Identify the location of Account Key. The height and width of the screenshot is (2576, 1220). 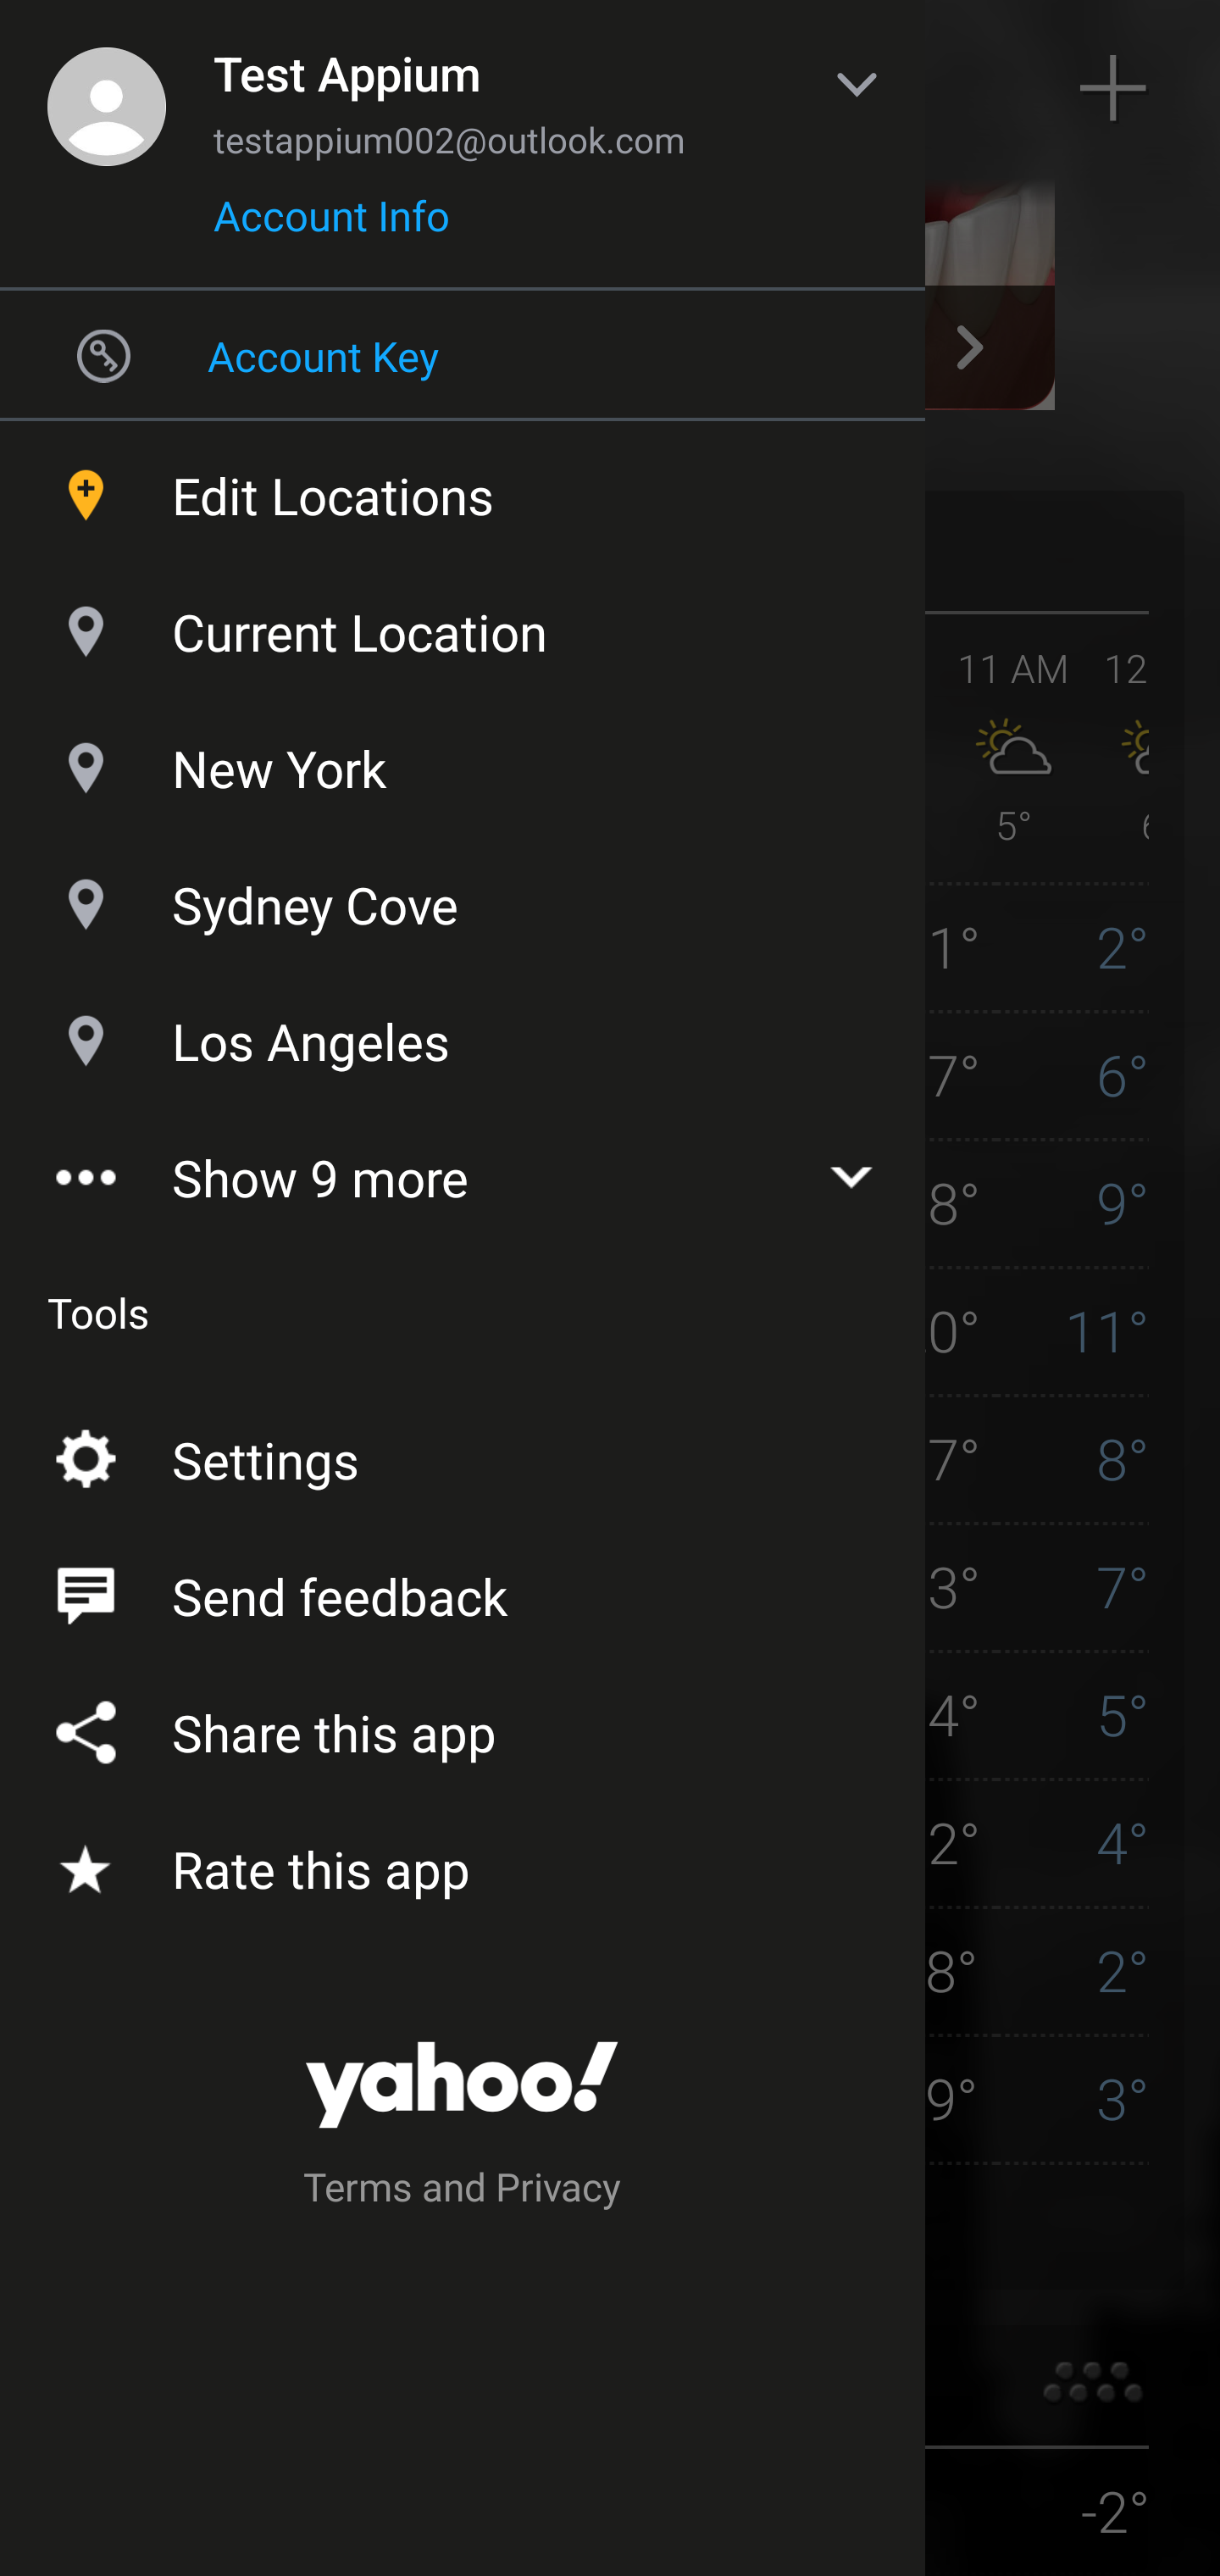
(463, 355).